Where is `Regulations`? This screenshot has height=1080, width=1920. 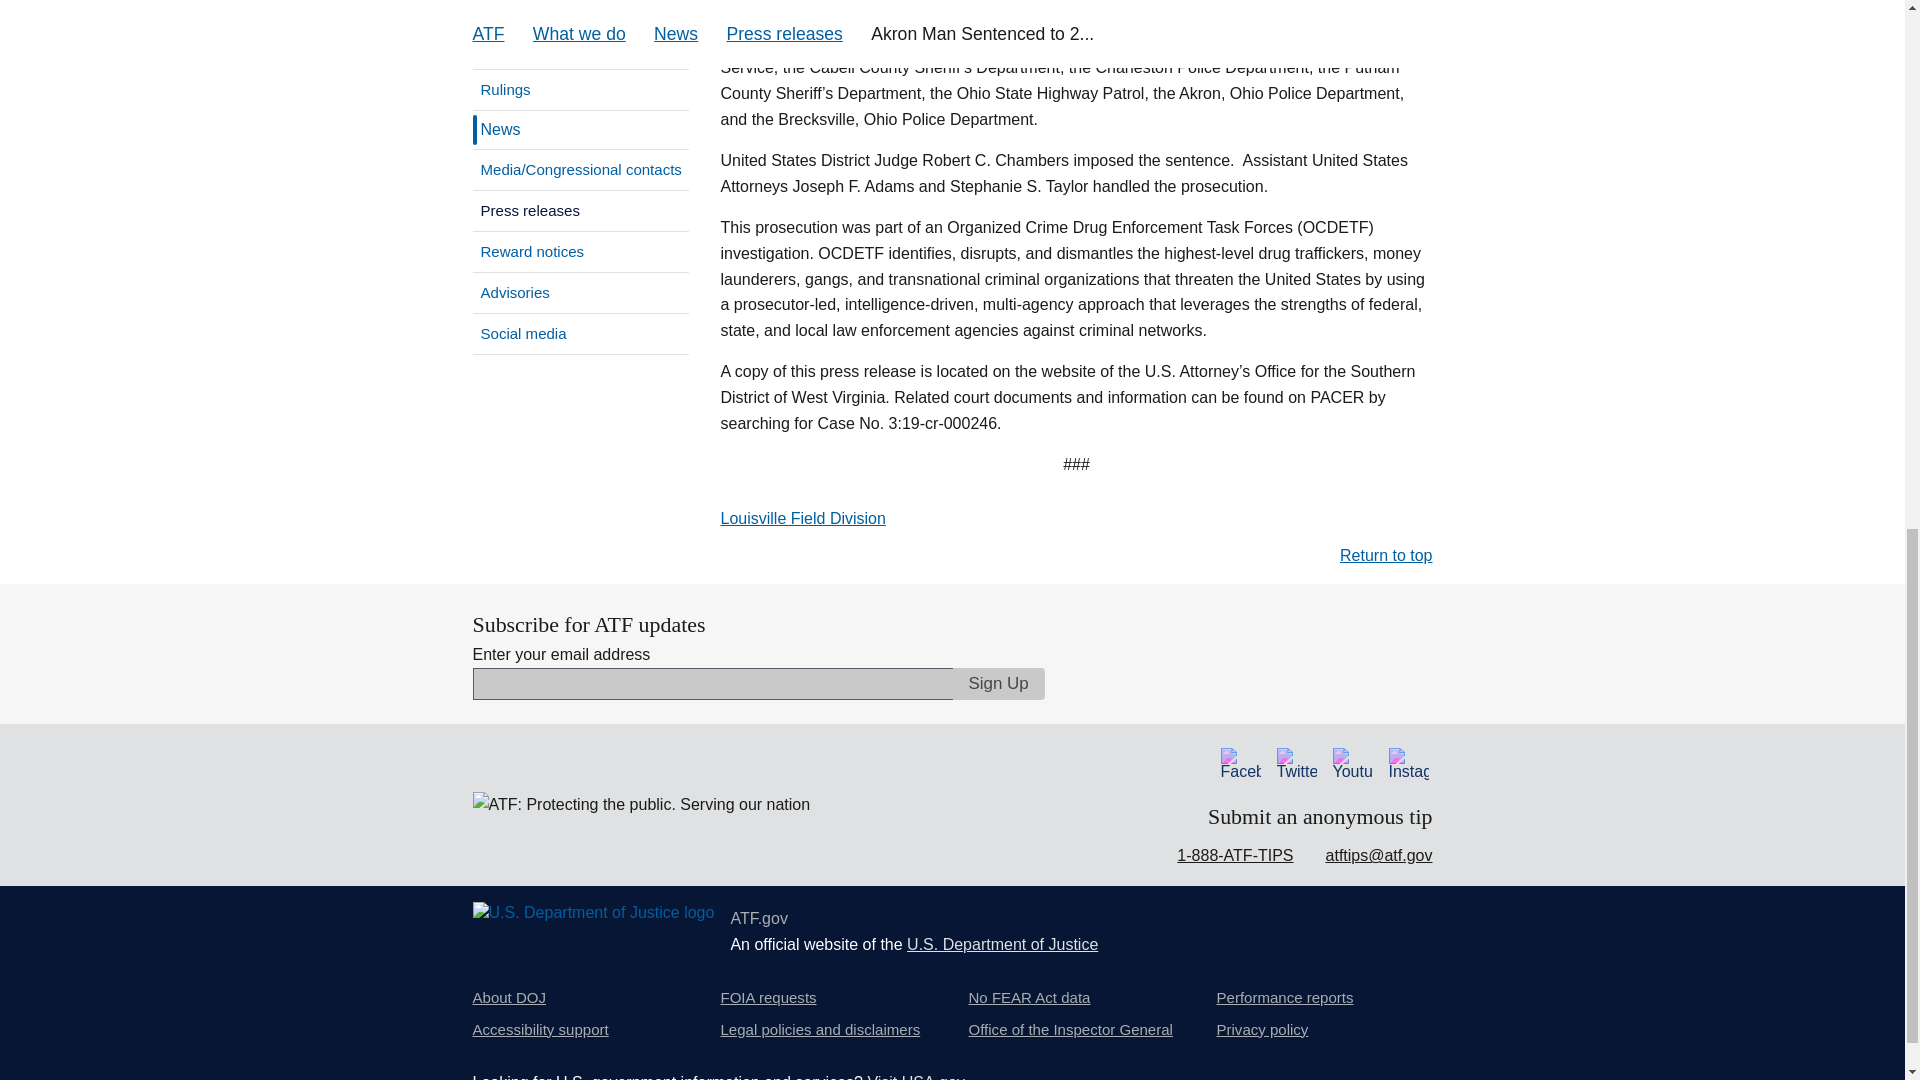 Regulations is located at coordinates (580, 14).